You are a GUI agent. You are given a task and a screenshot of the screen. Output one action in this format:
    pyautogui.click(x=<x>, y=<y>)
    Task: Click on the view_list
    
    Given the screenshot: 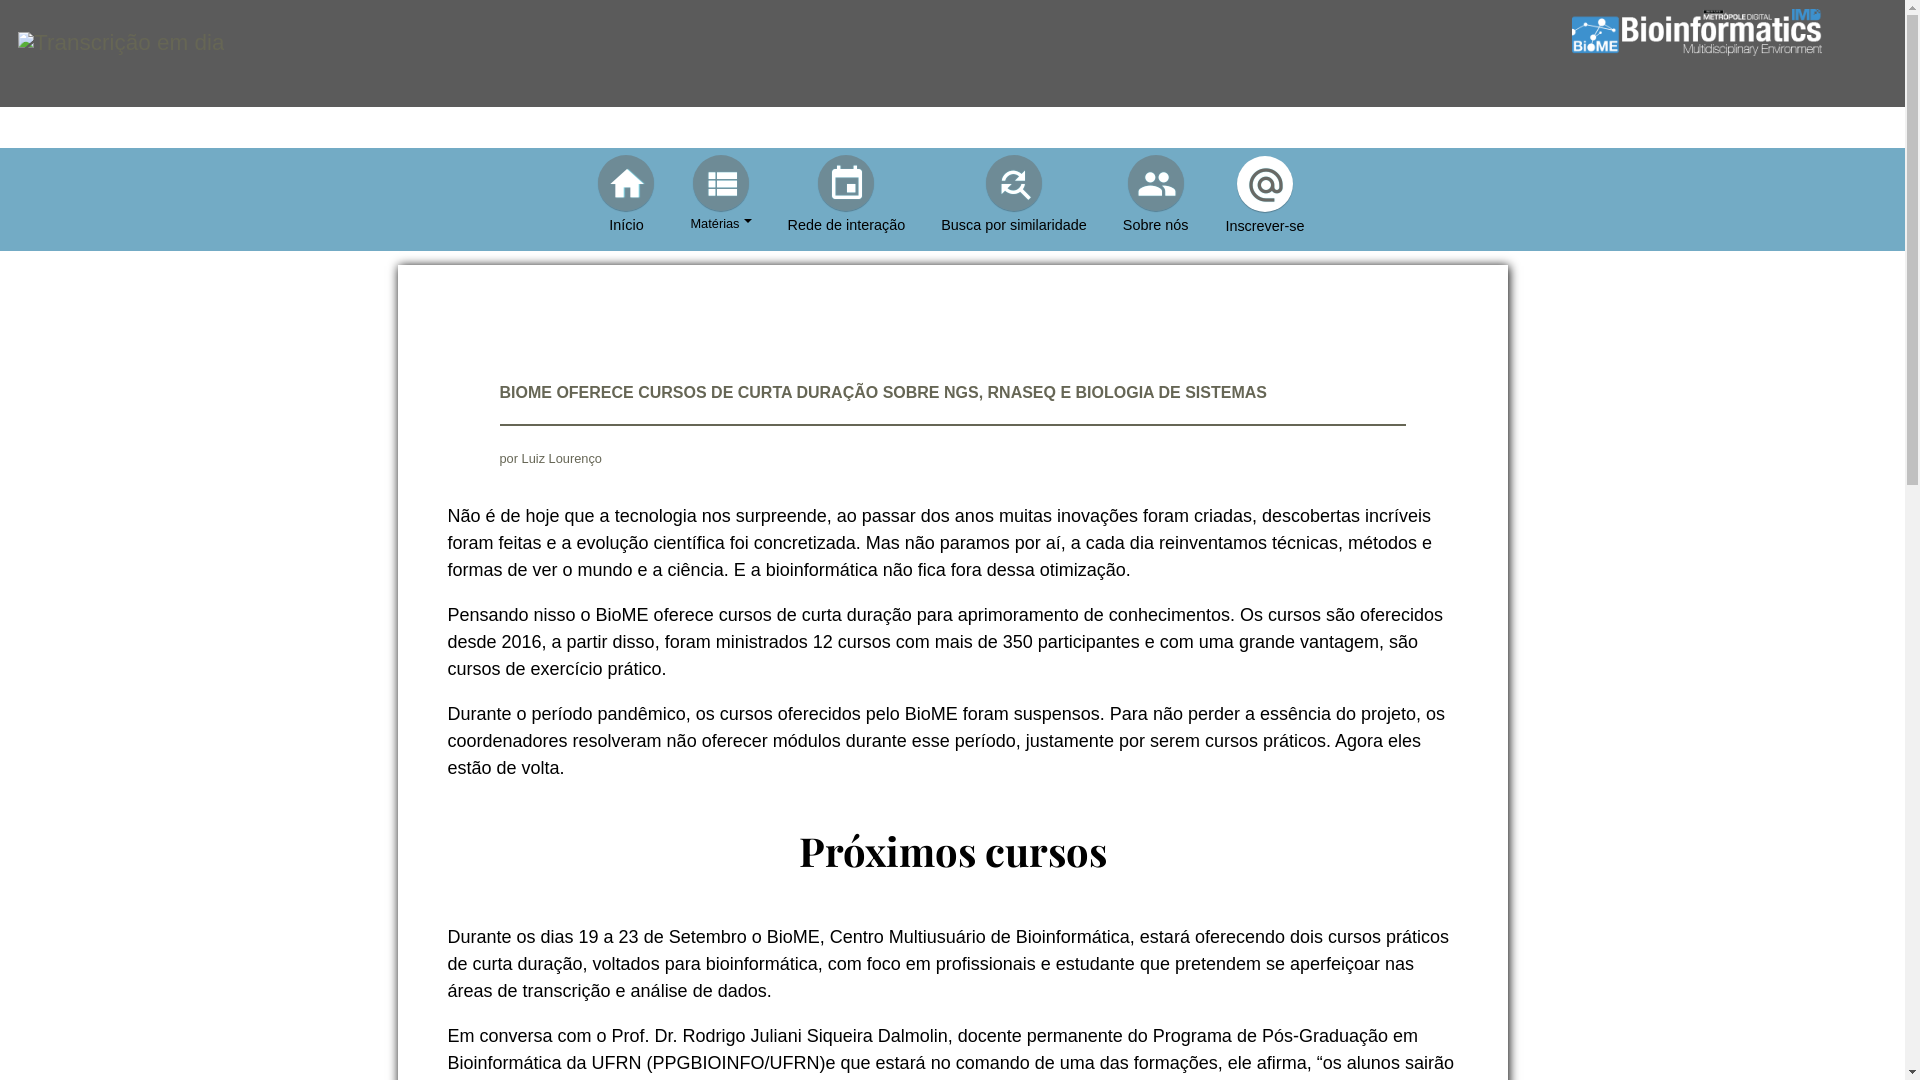 What is the action you would take?
    pyautogui.click(x=721, y=182)
    